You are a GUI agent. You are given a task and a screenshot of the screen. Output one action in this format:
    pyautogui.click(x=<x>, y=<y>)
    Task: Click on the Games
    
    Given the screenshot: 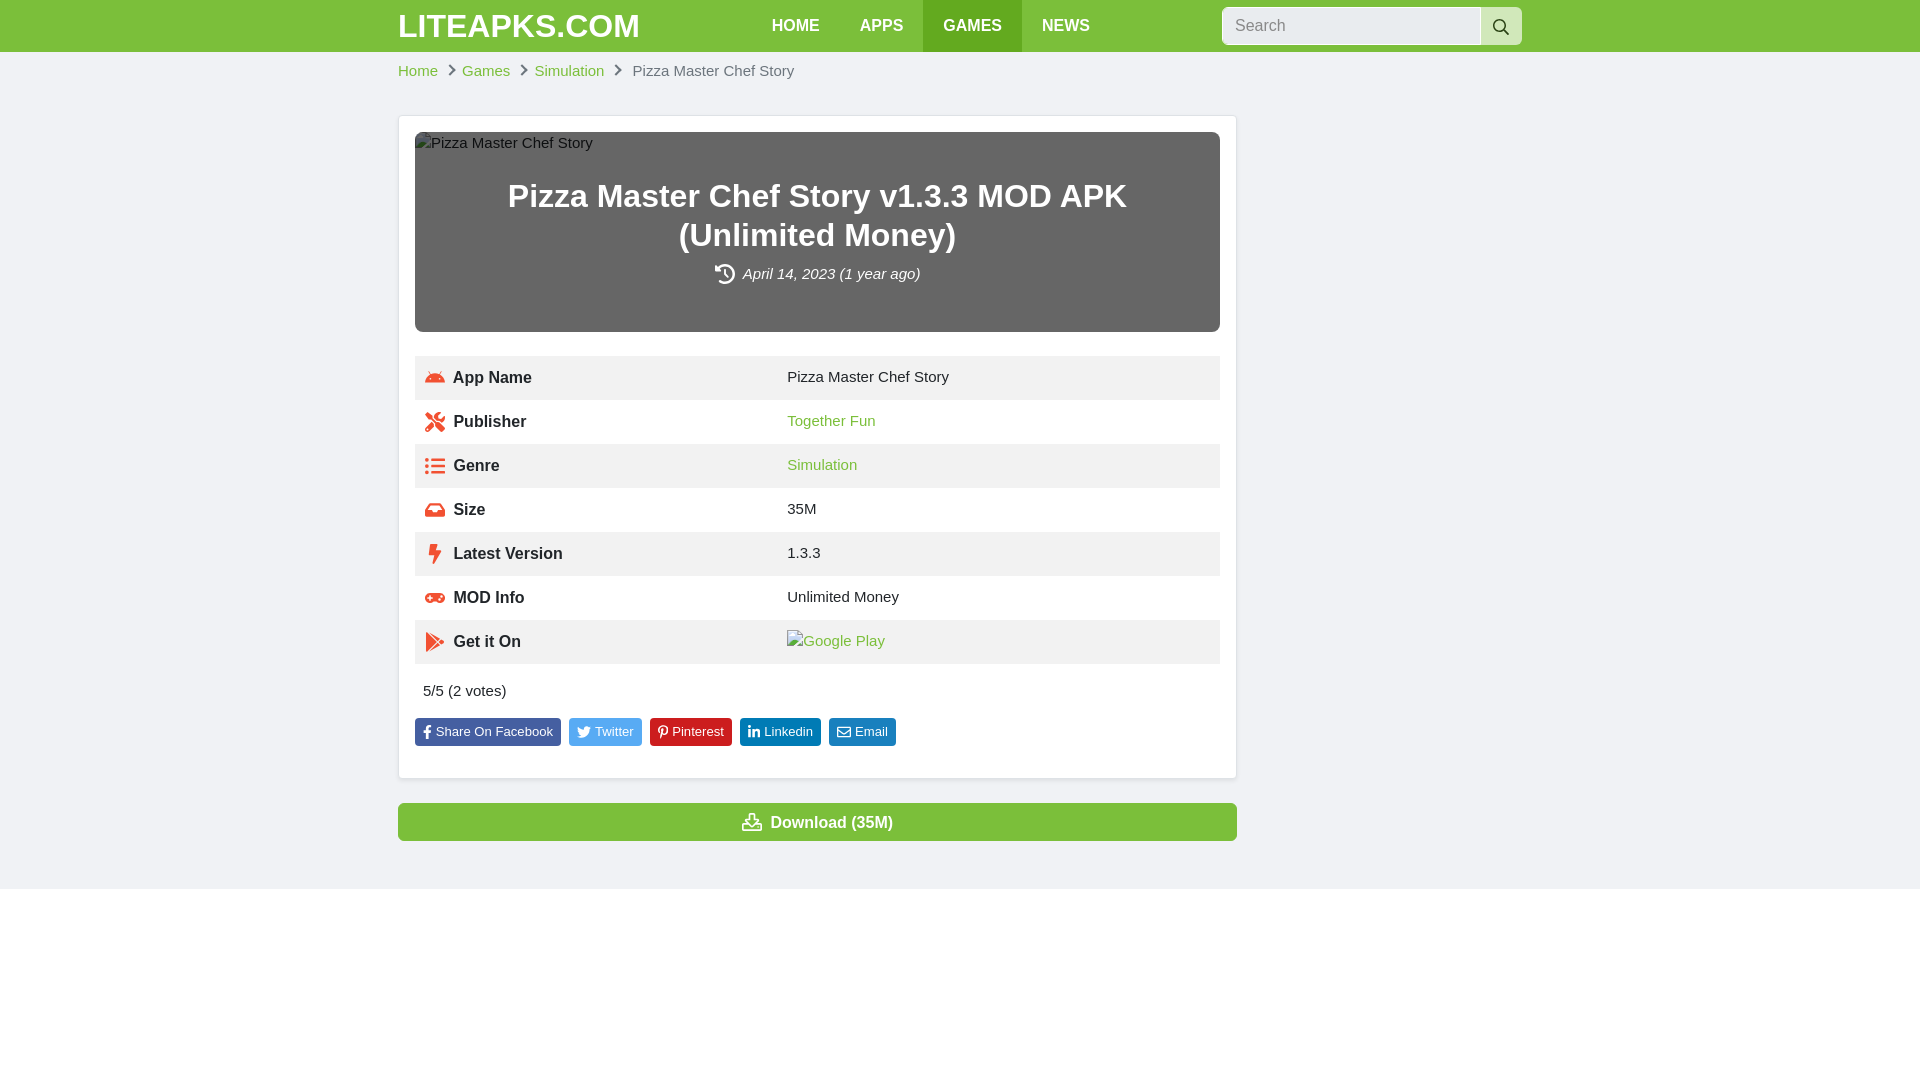 What is the action you would take?
    pyautogui.click(x=486, y=70)
    